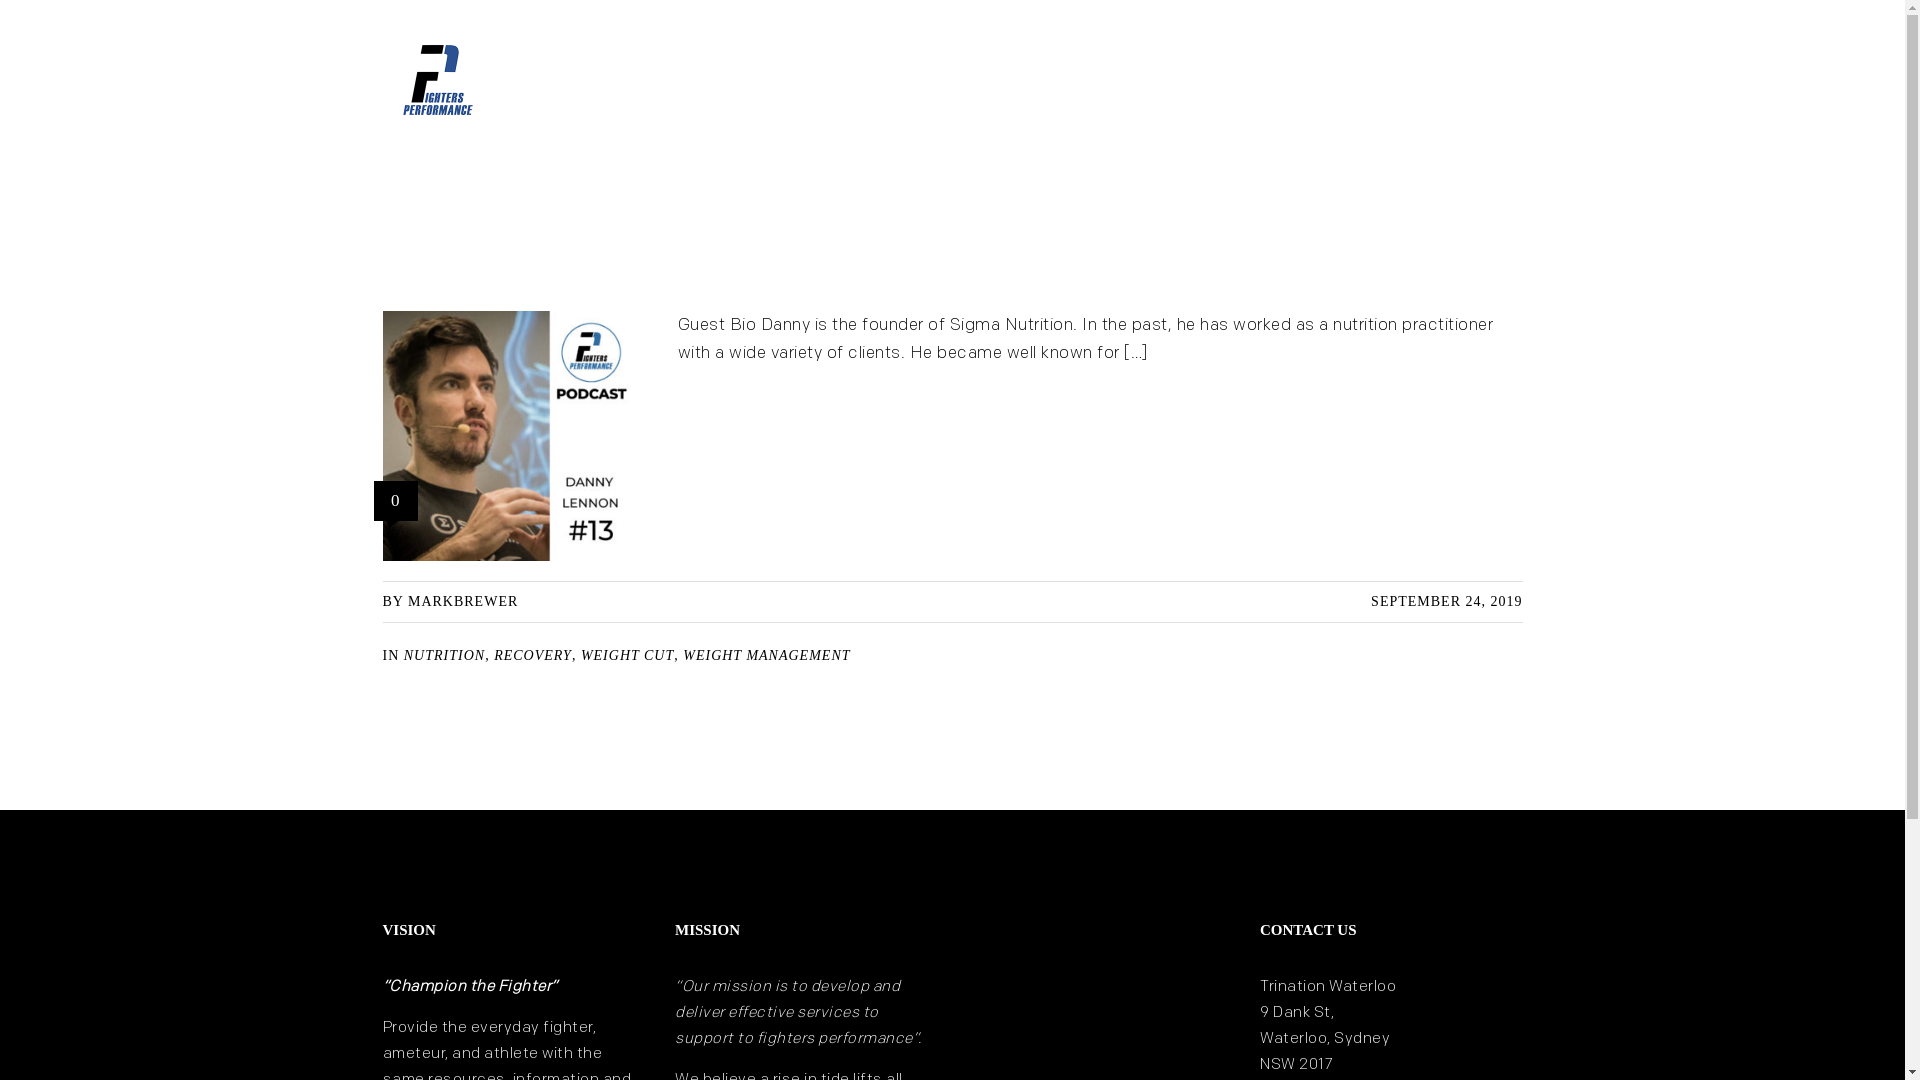 Image resolution: width=1920 pixels, height=1080 pixels. I want to click on MARKBREWER, so click(463, 602).